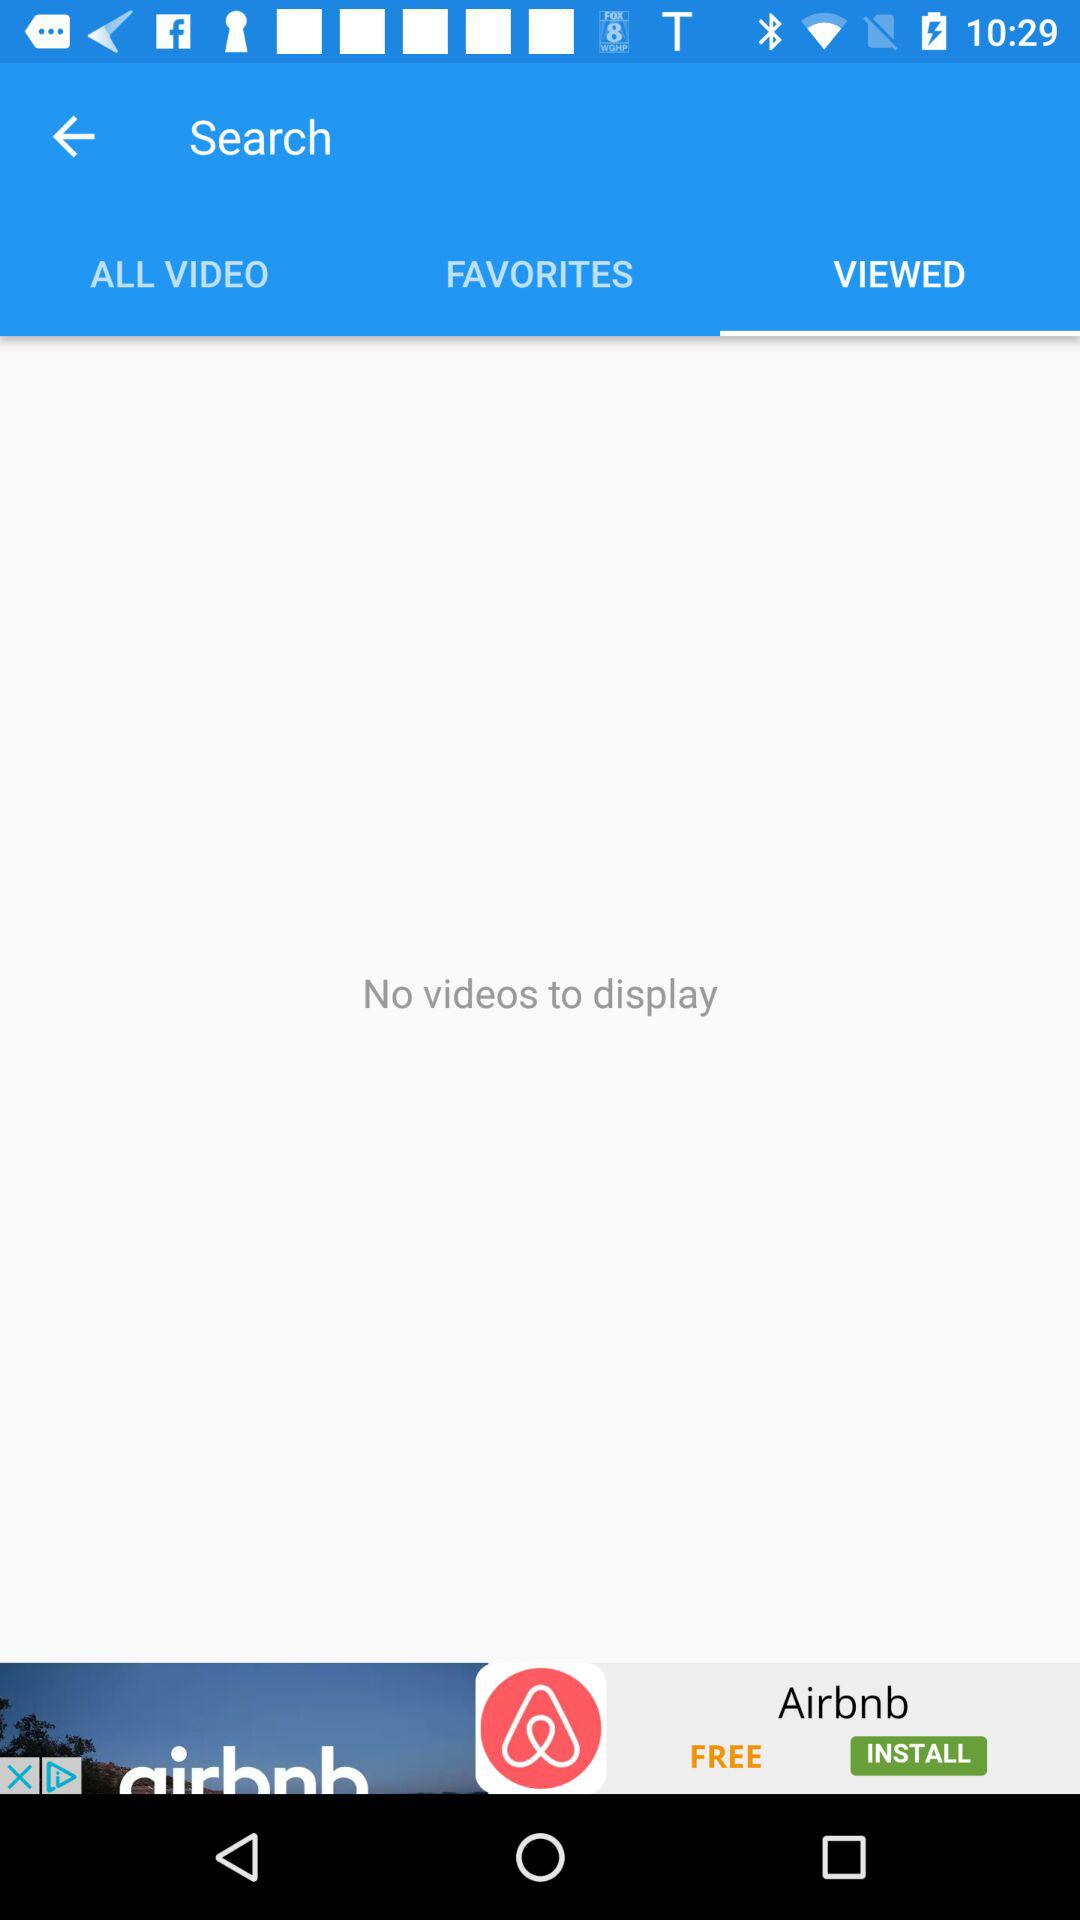  Describe the element at coordinates (567, 136) in the screenshot. I see `search box` at that location.